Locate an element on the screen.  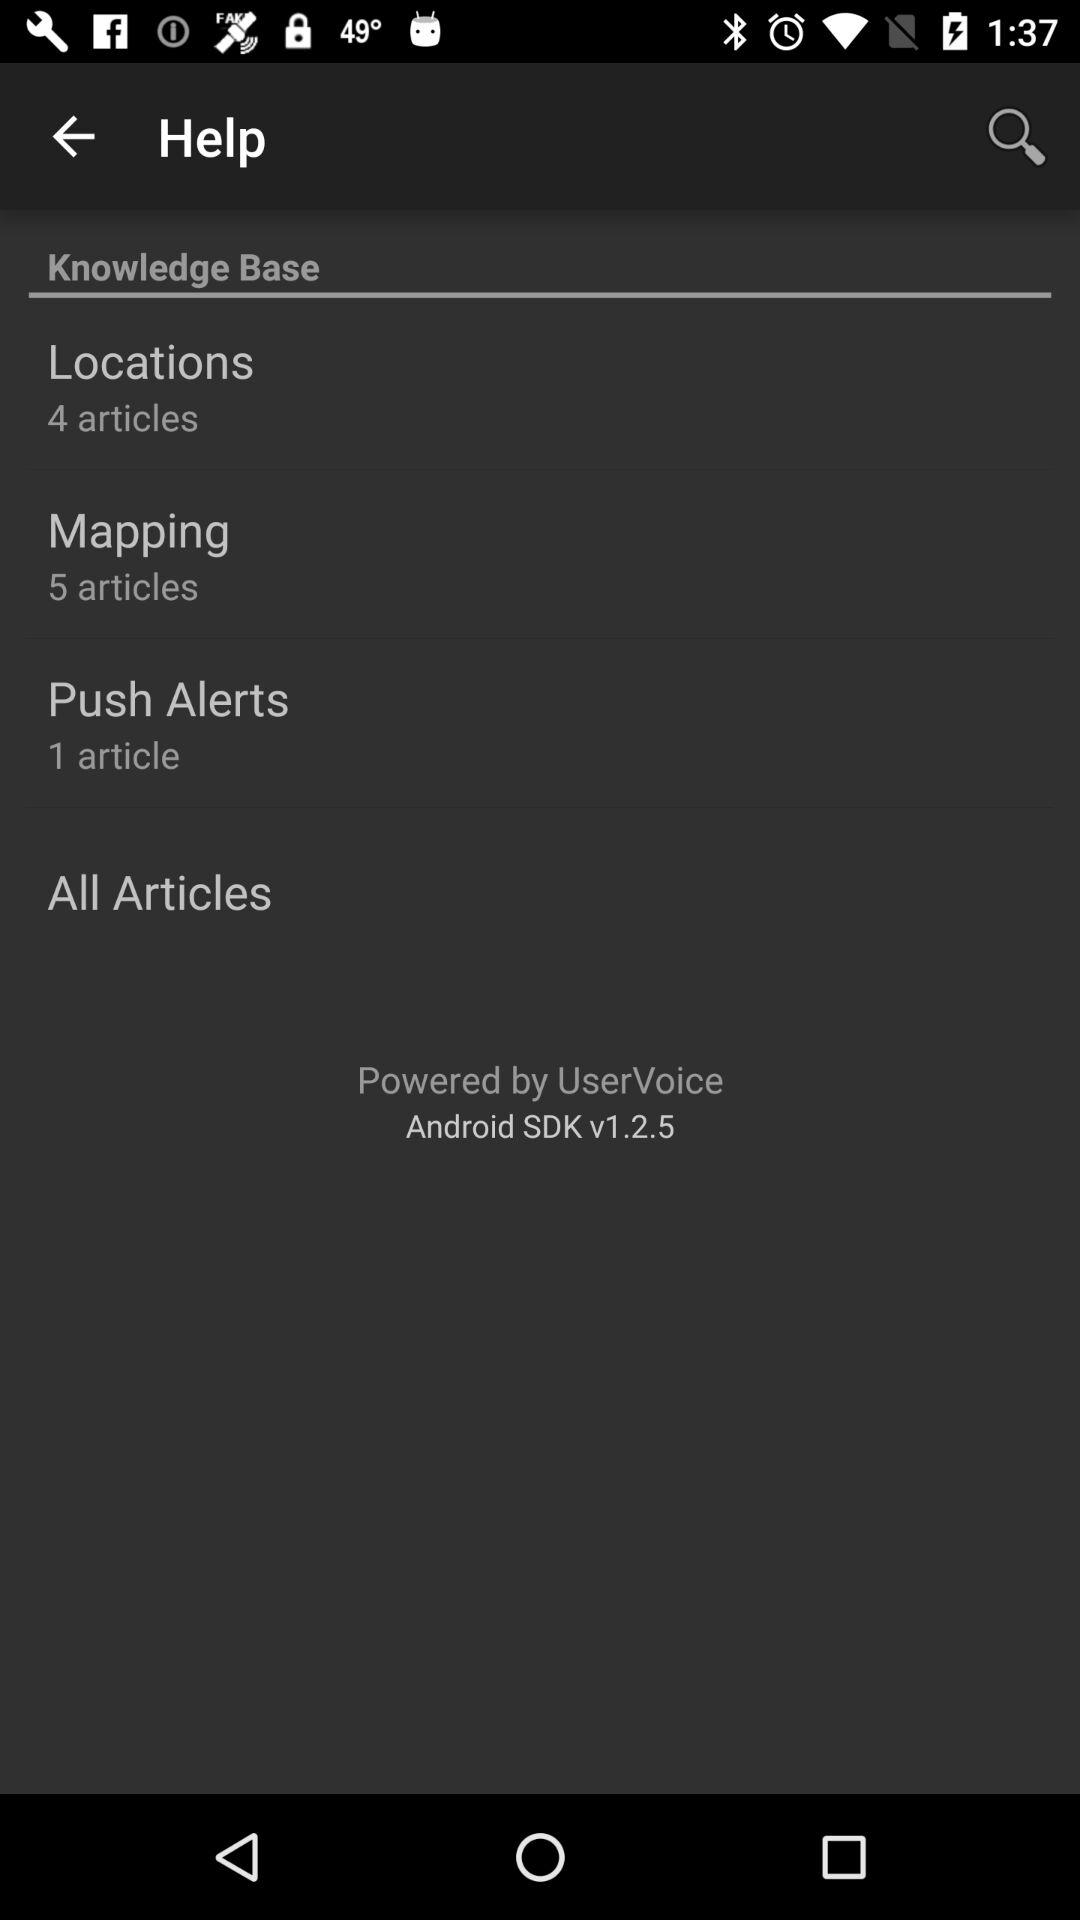
press the item to the left of help is located at coordinates (73, 136).